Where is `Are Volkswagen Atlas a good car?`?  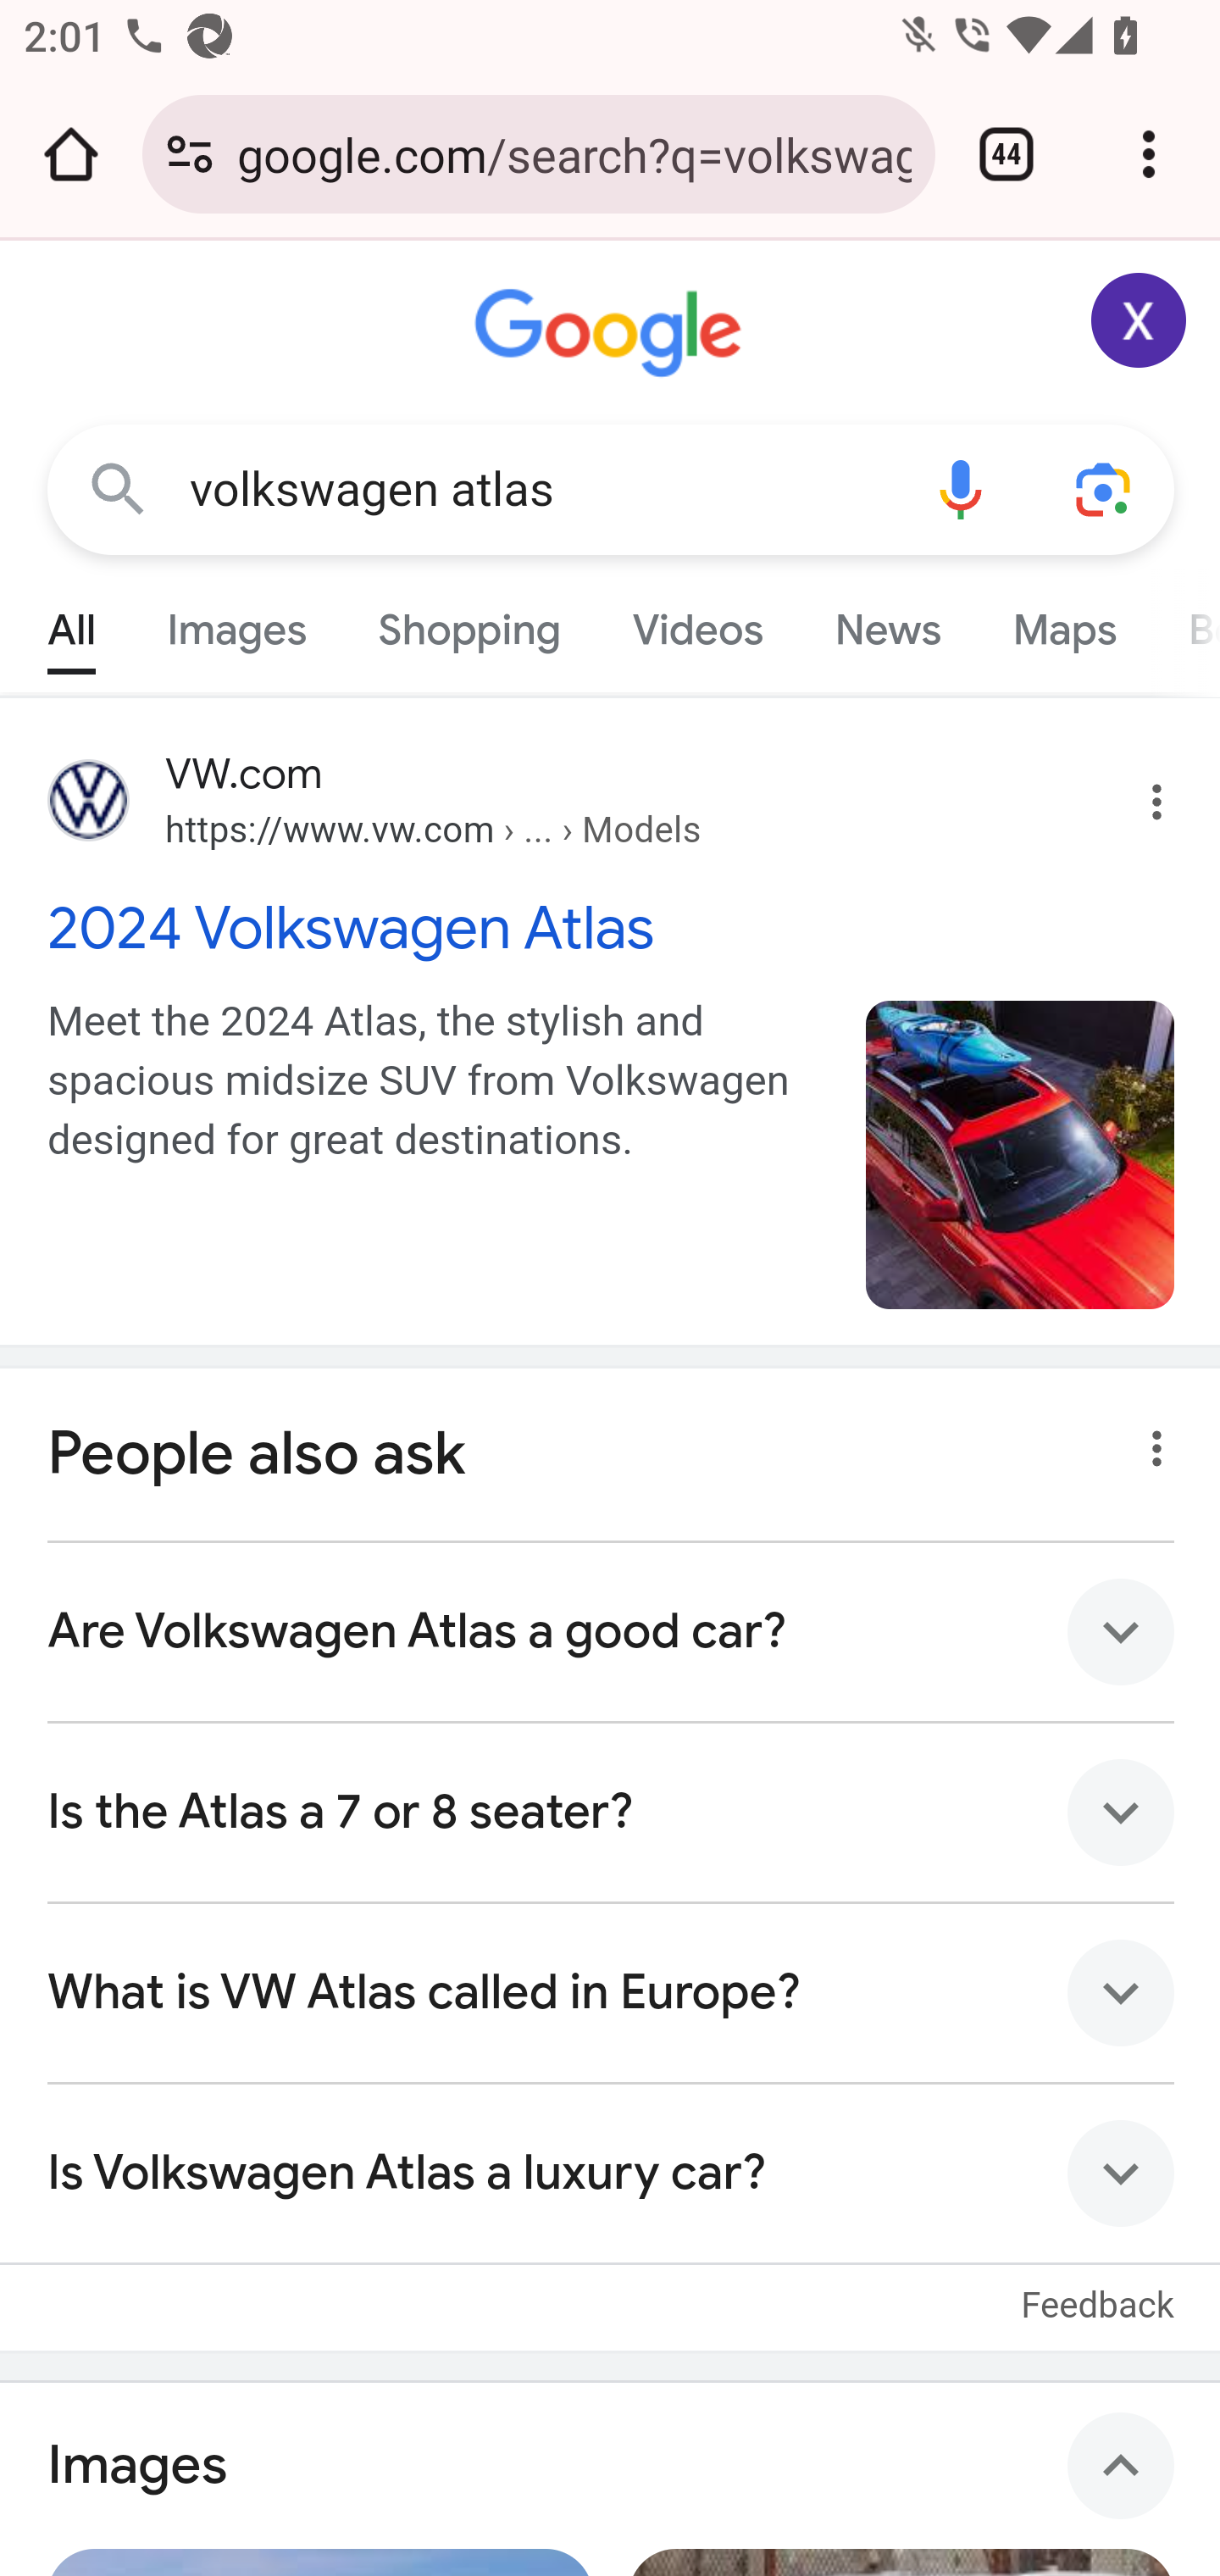 Are Volkswagen Atlas a good car? is located at coordinates (612, 1632).